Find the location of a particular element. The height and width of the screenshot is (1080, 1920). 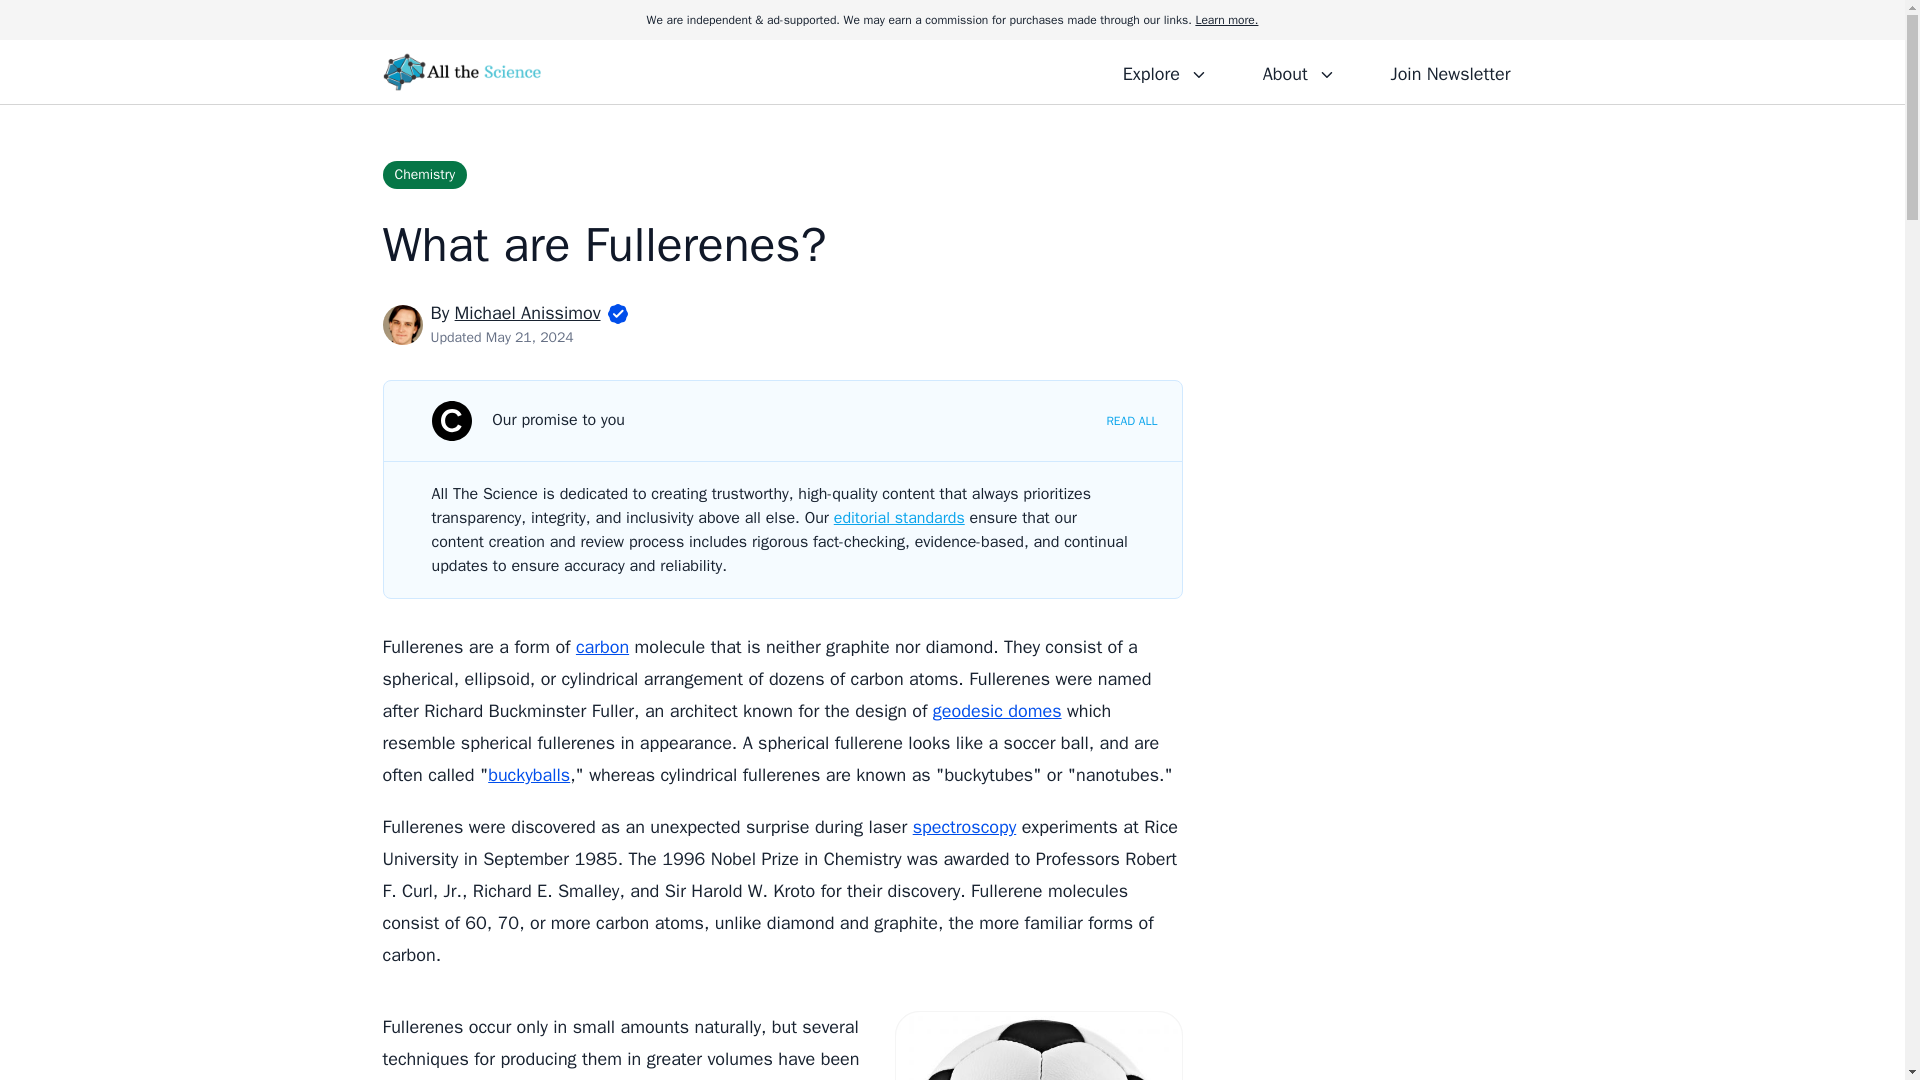

geodesic domes is located at coordinates (997, 710).